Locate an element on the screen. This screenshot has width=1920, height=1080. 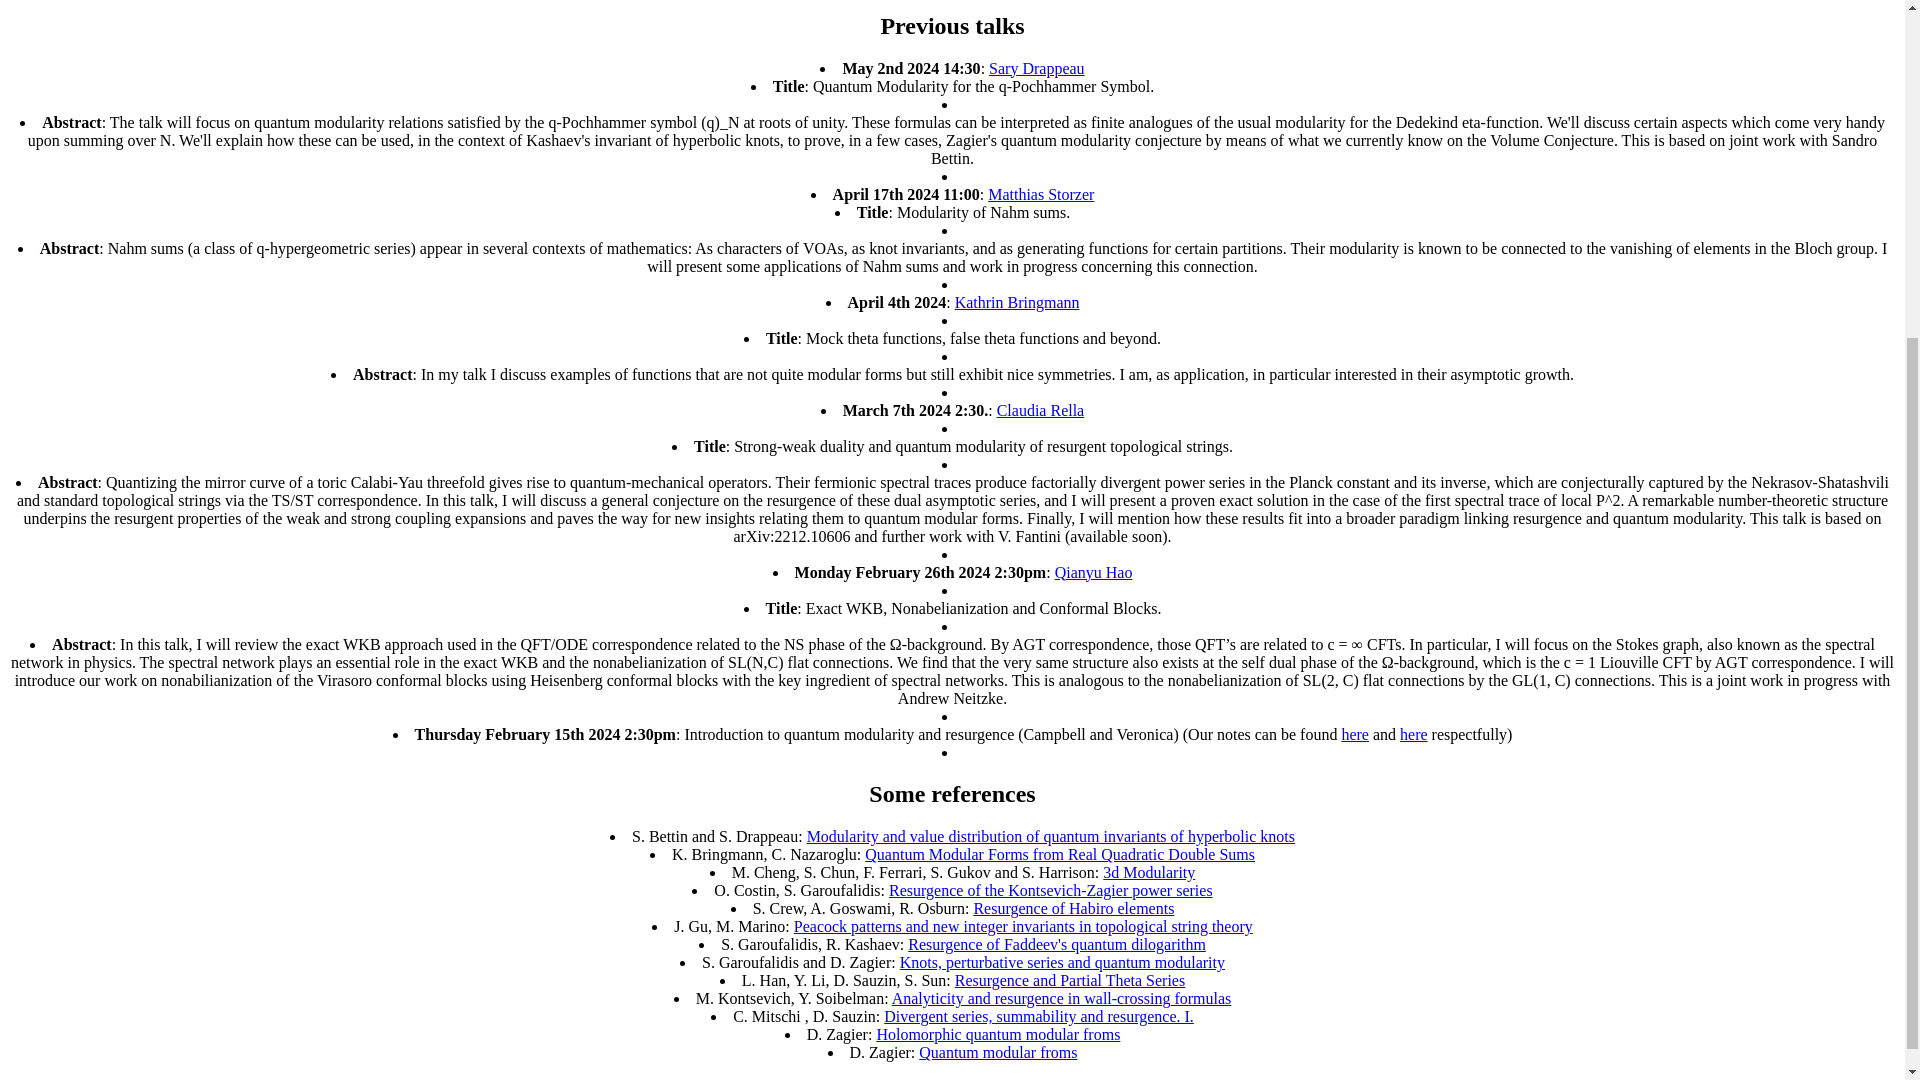
Resurgence of Faddeev's quantum dilogarithm is located at coordinates (1056, 944).